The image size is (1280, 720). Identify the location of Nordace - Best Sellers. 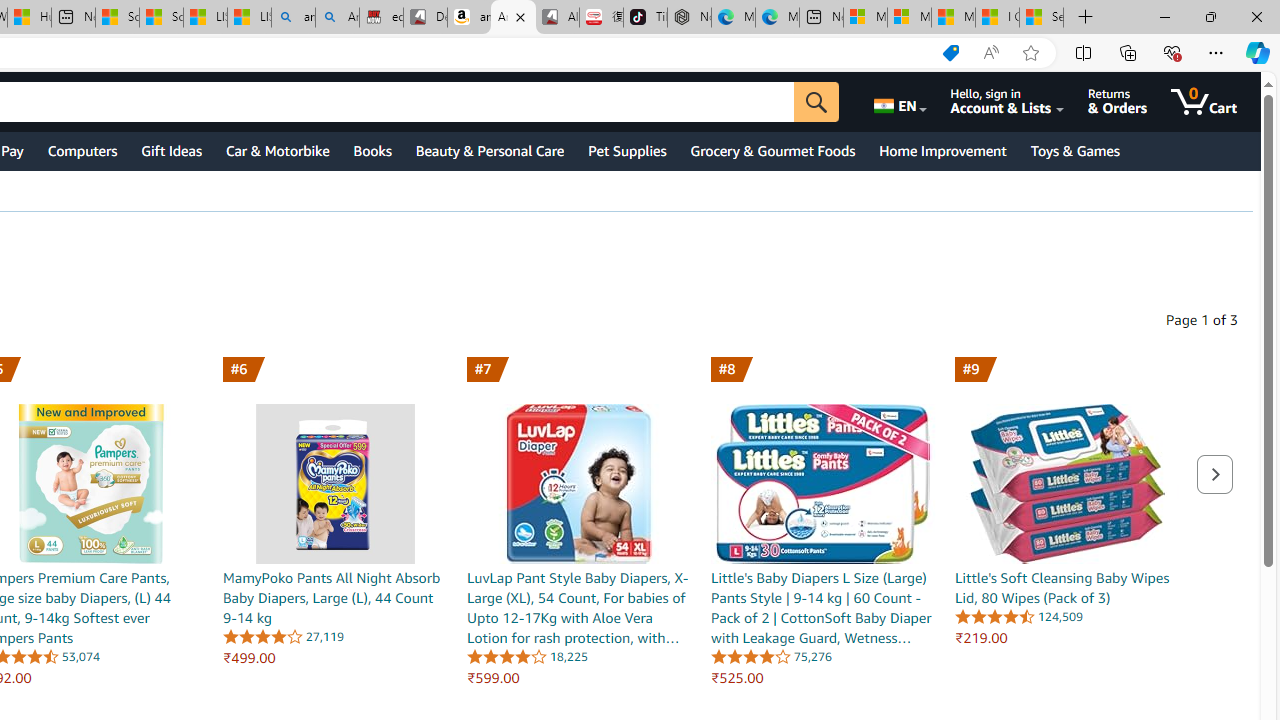
(689, 18).